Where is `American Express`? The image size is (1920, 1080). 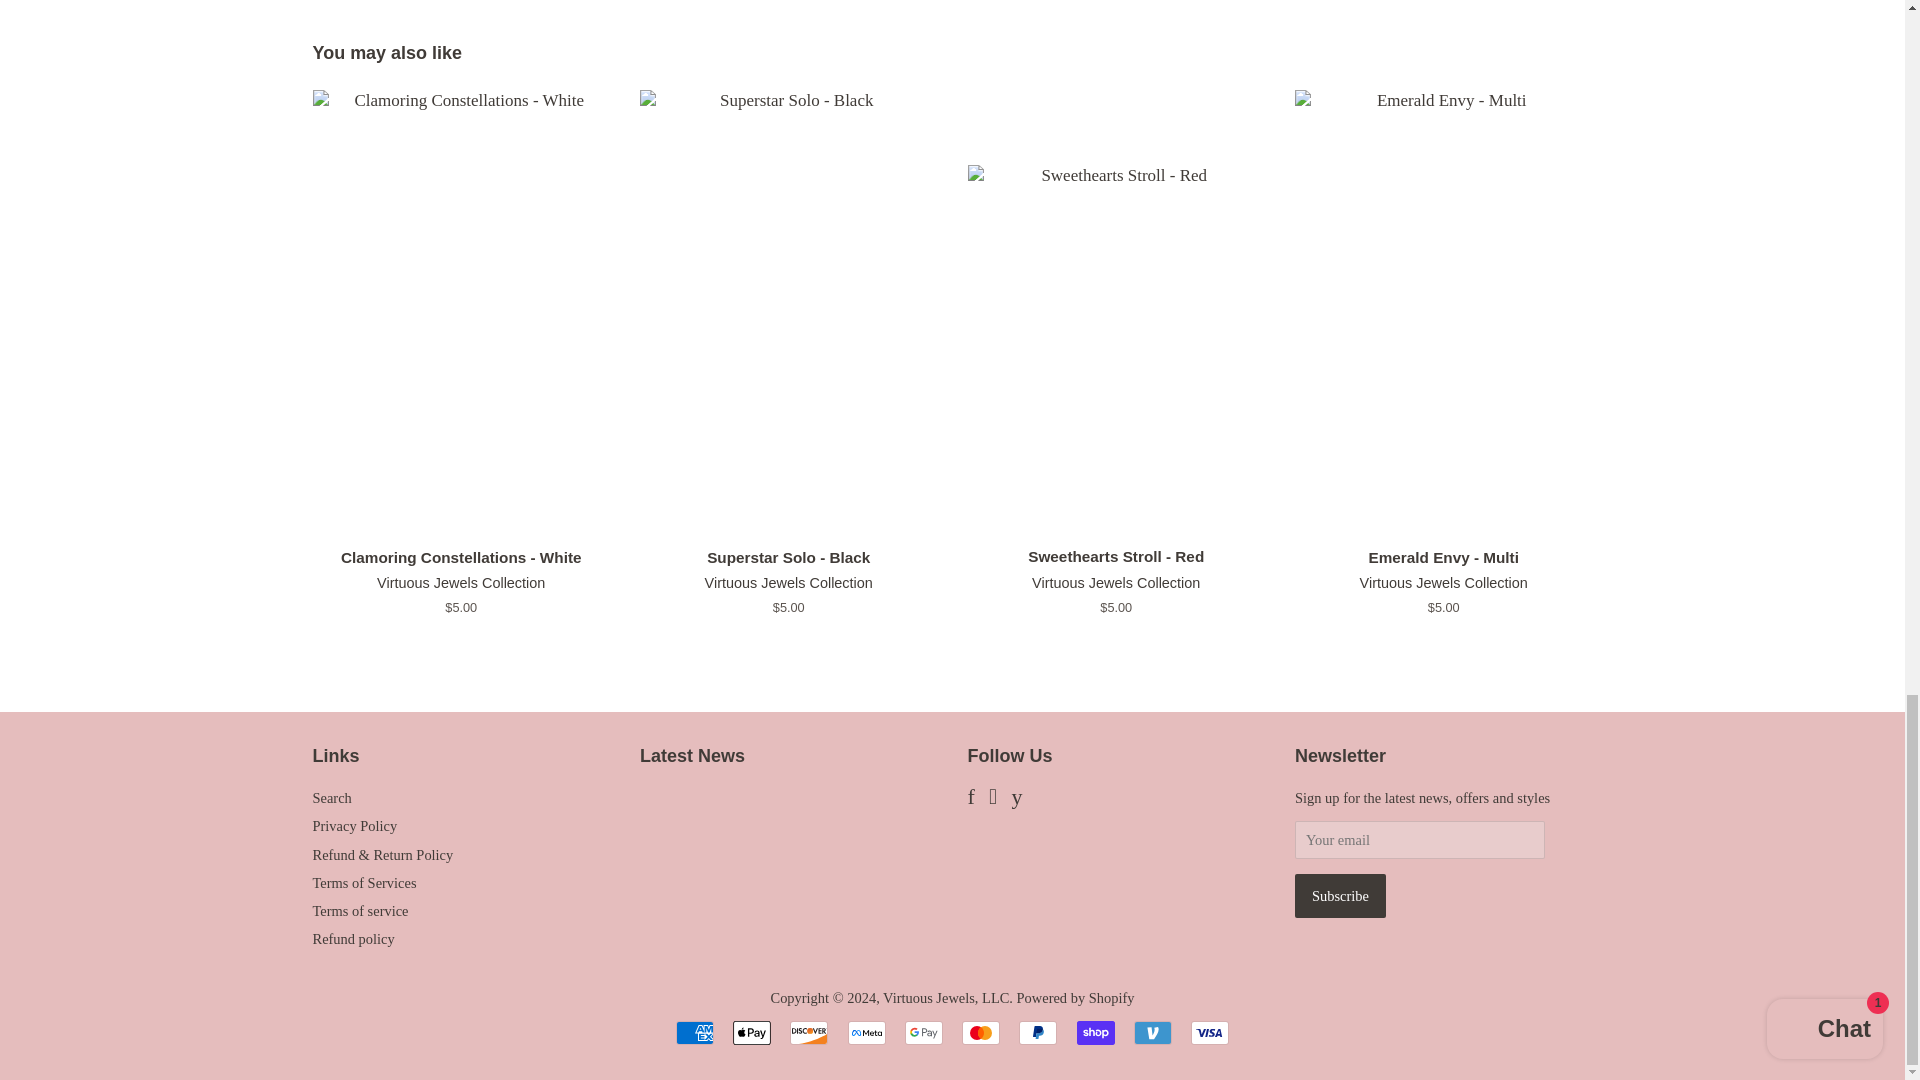 American Express is located at coordinates (694, 1032).